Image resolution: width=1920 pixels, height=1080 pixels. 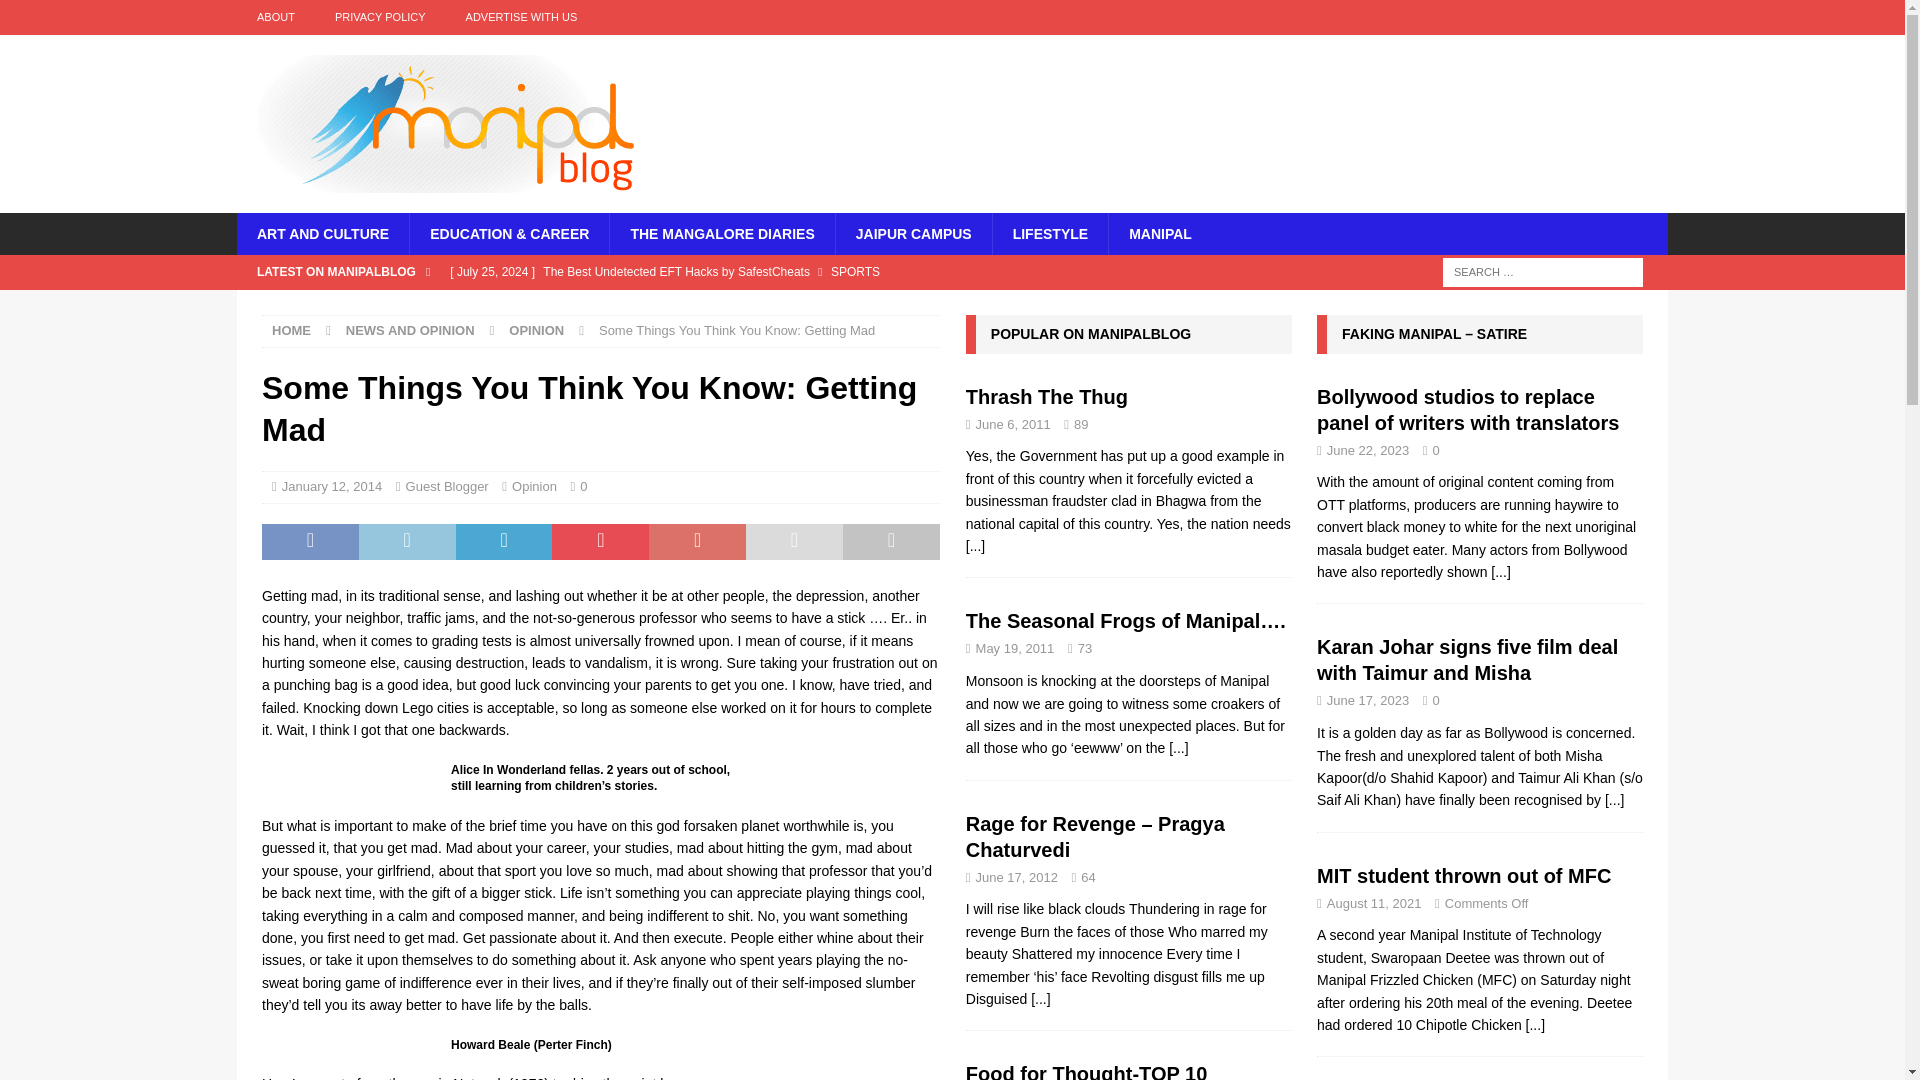 What do you see at coordinates (914, 233) in the screenshot?
I see `JAIPUR CAMPUS` at bounding box center [914, 233].